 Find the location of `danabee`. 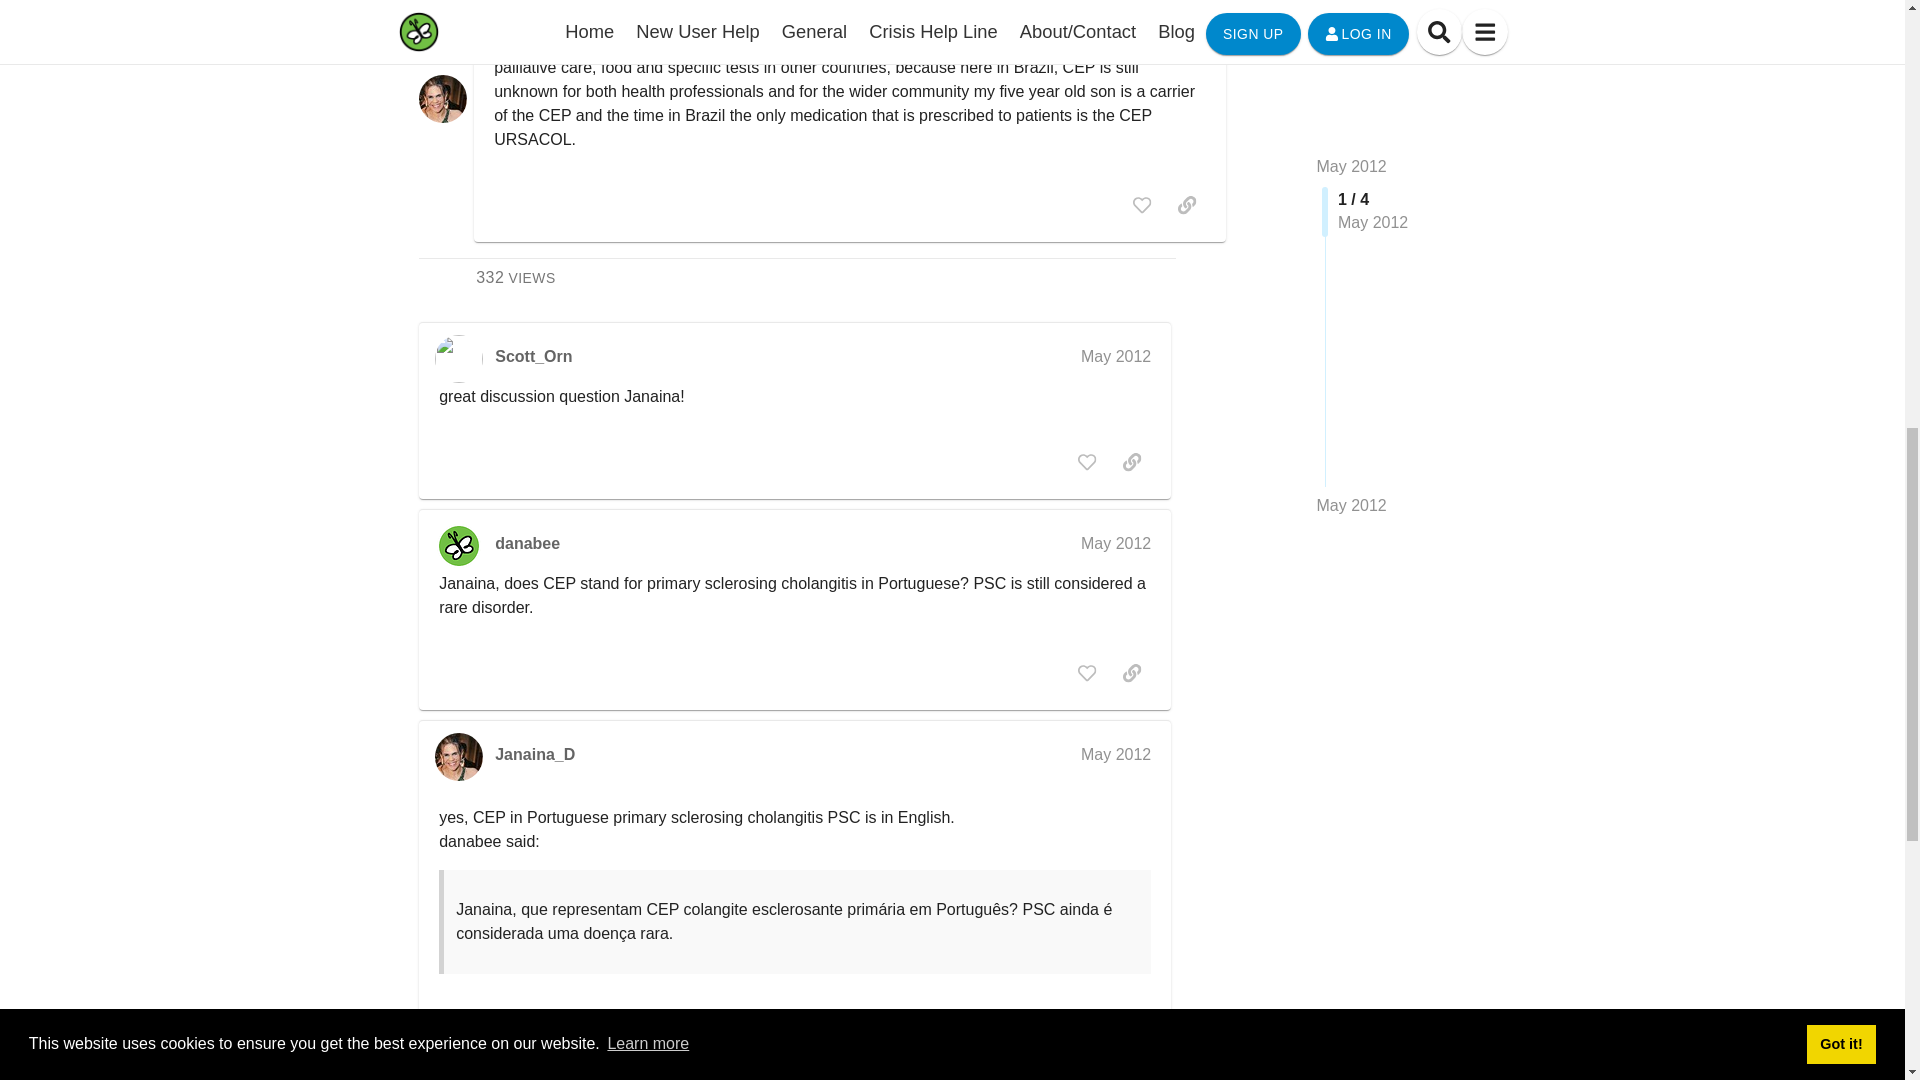

danabee is located at coordinates (1350, 368).